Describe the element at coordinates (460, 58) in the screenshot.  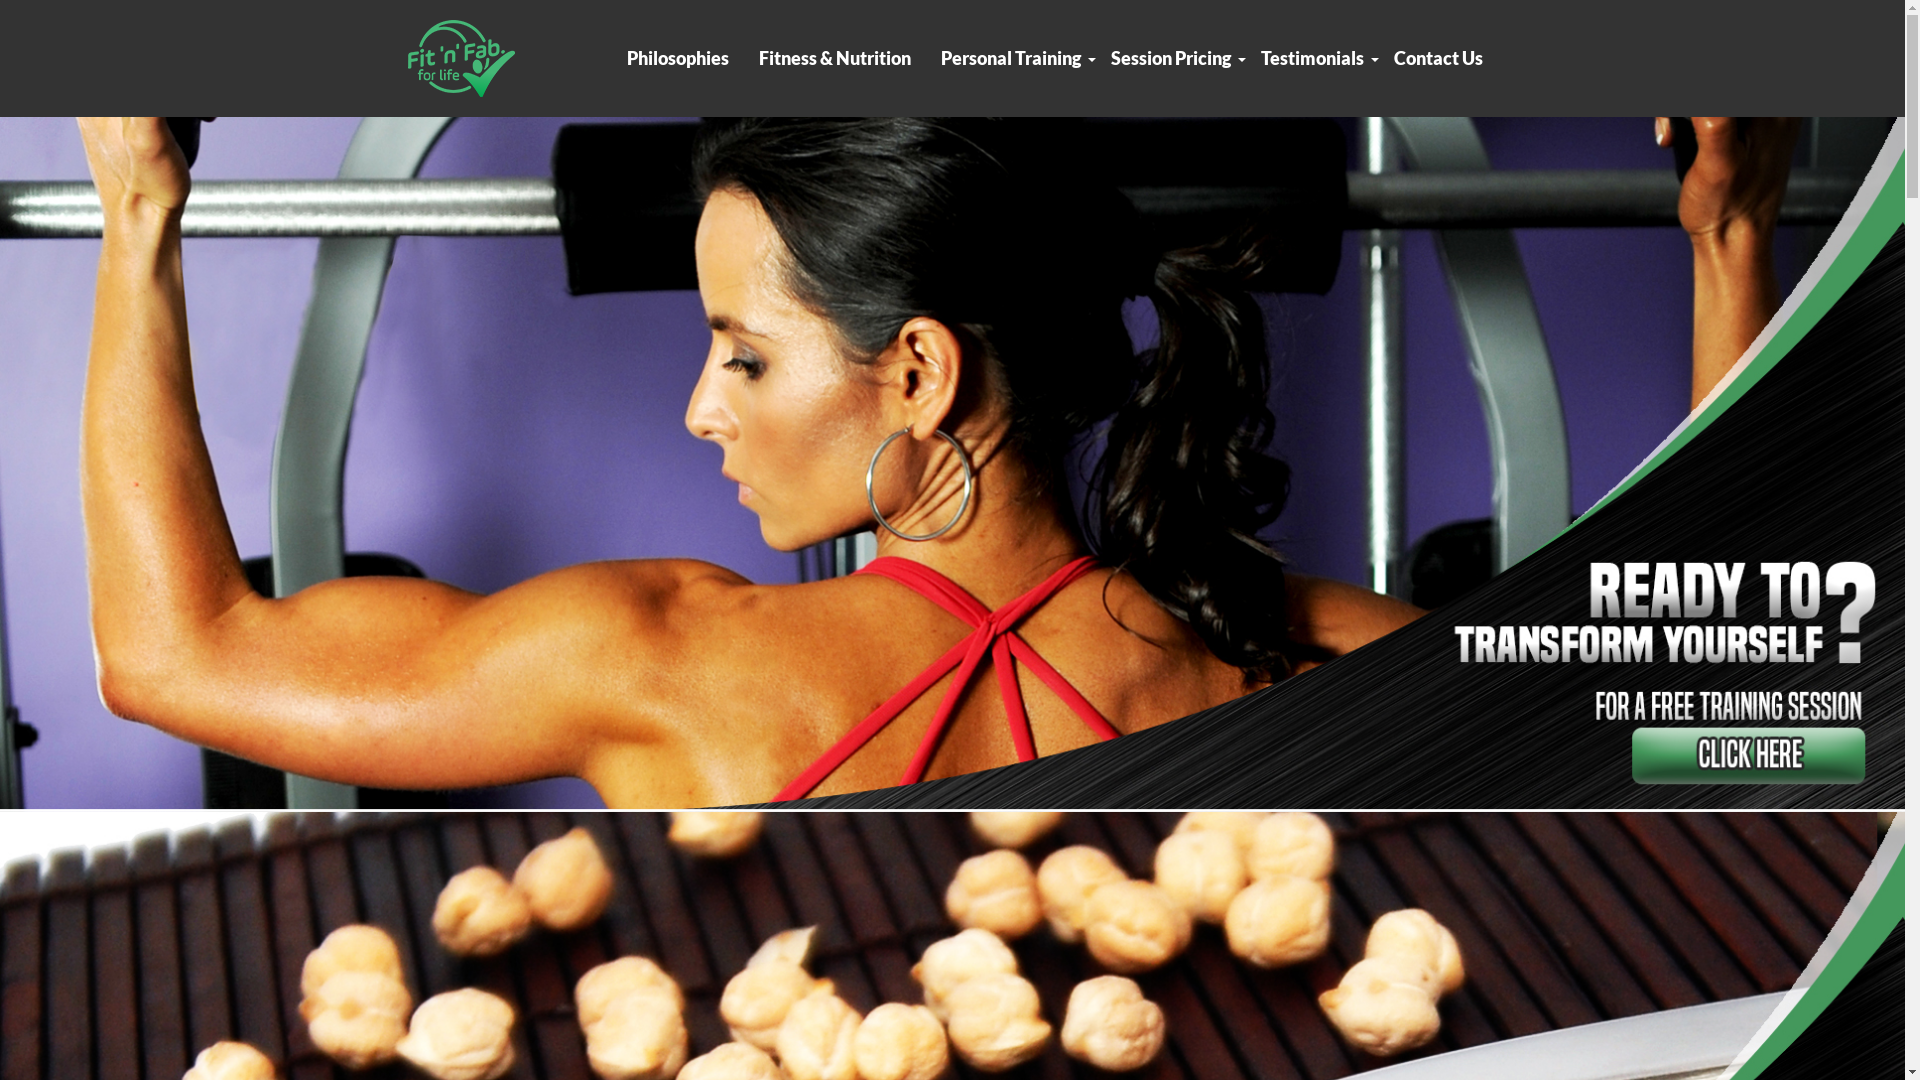
I see `Fit 'n' Fab` at that location.